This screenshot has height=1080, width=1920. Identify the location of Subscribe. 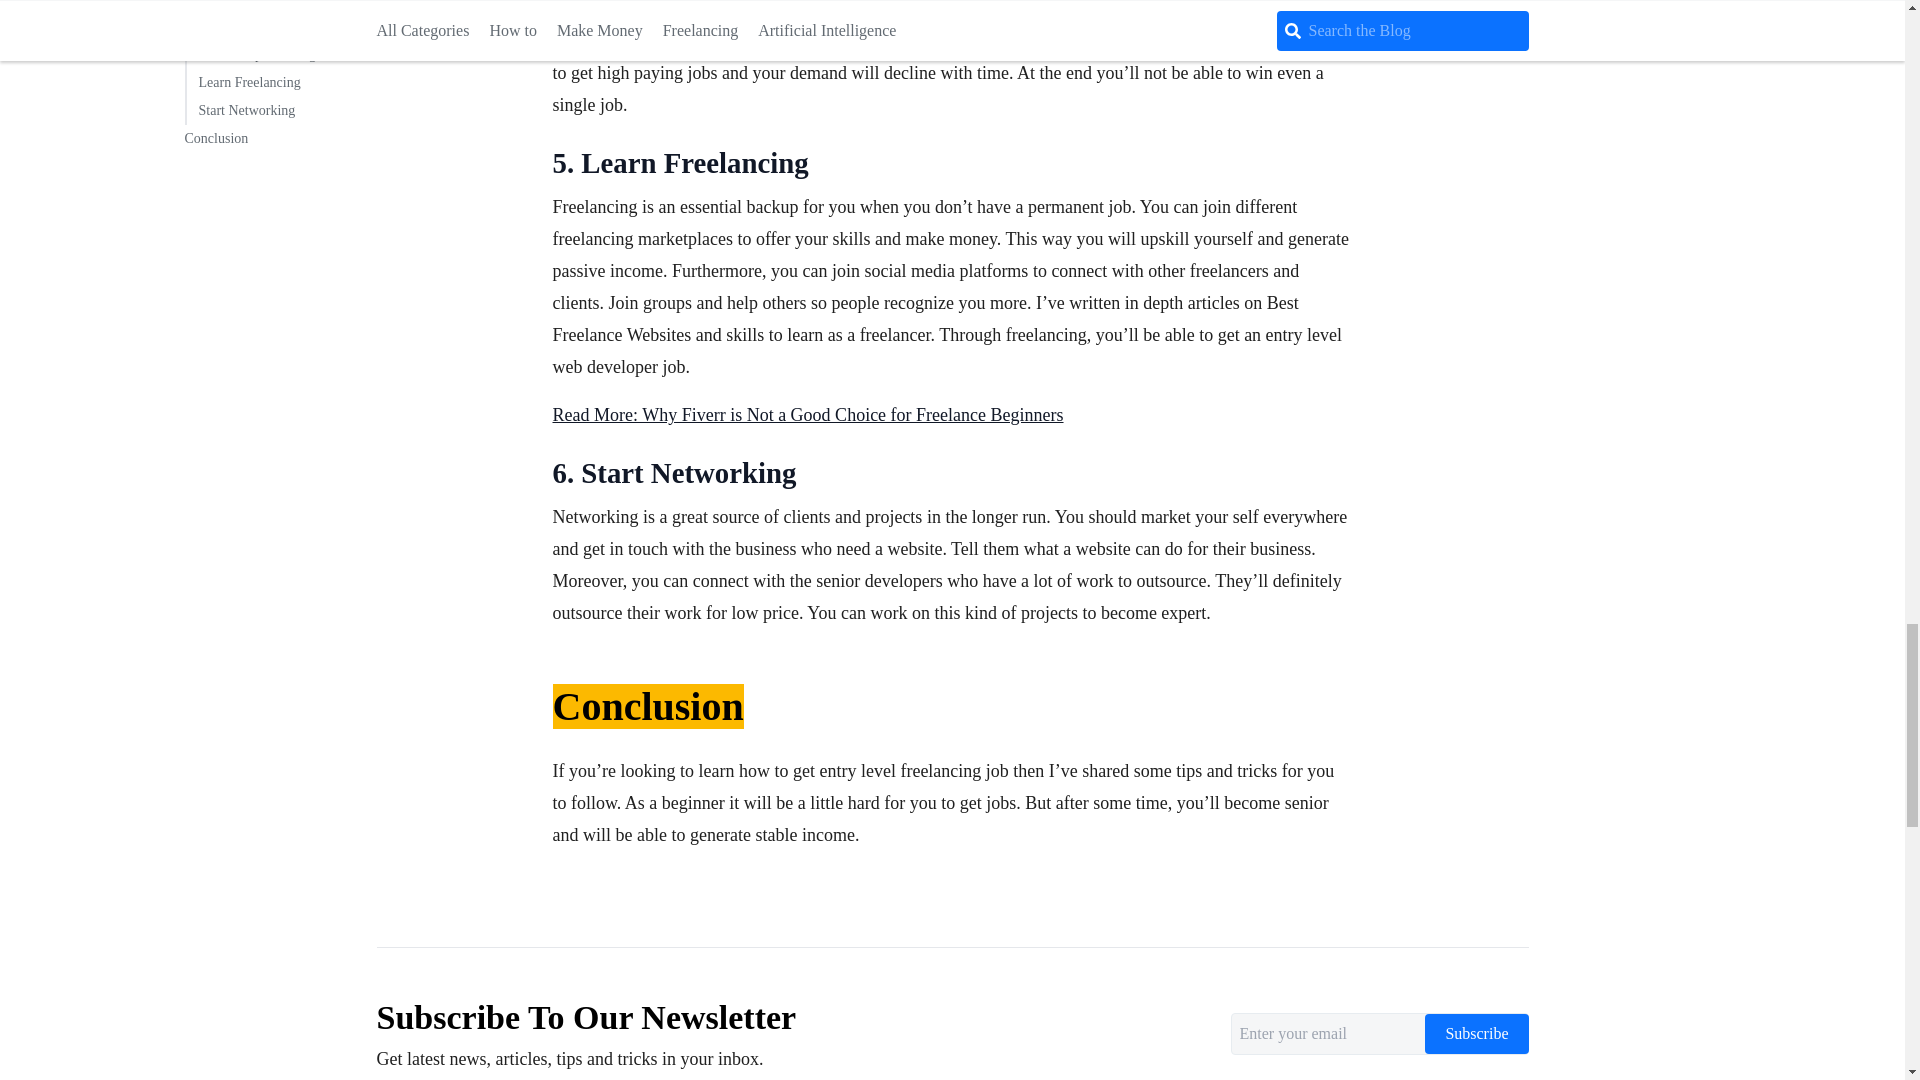
(1476, 1034).